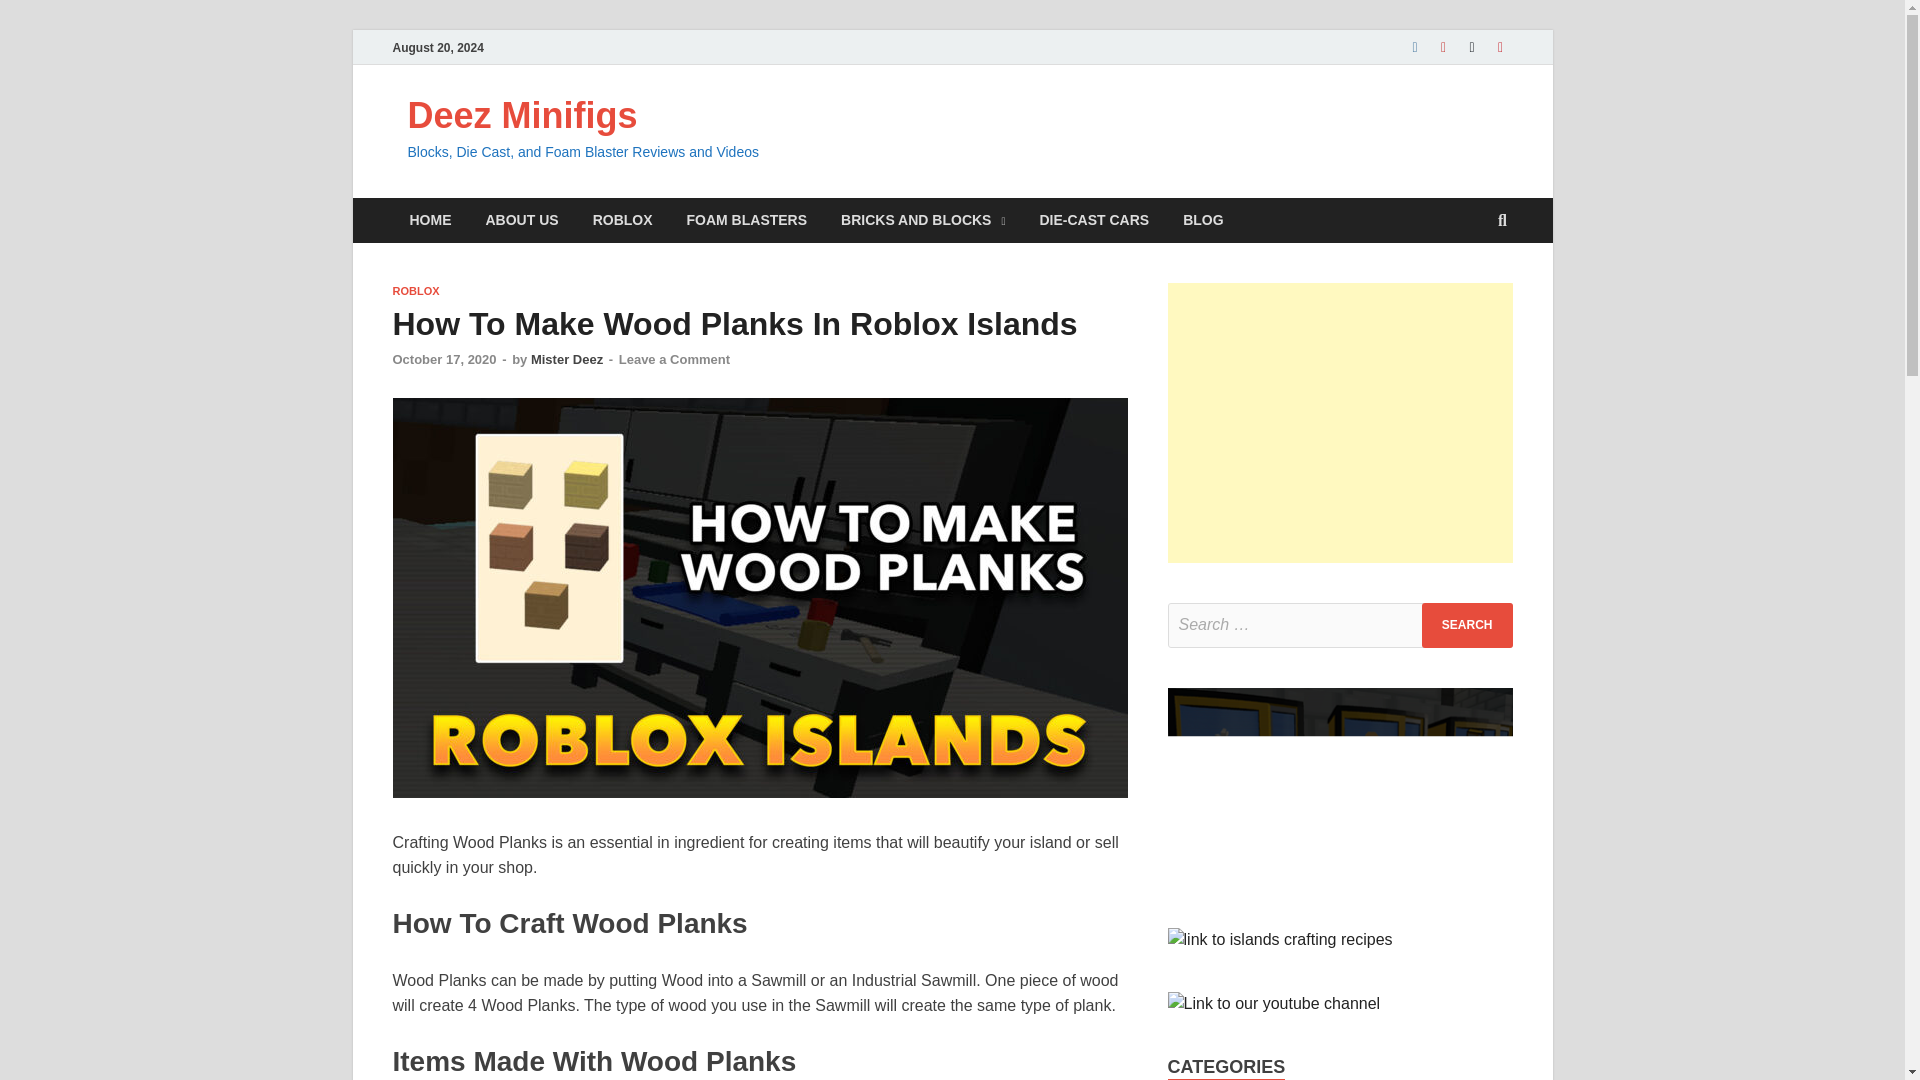 The width and height of the screenshot is (1920, 1080). What do you see at coordinates (443, 360) in the screenshot?
I see `October 17, 2020` at bounding box center [443, 360].